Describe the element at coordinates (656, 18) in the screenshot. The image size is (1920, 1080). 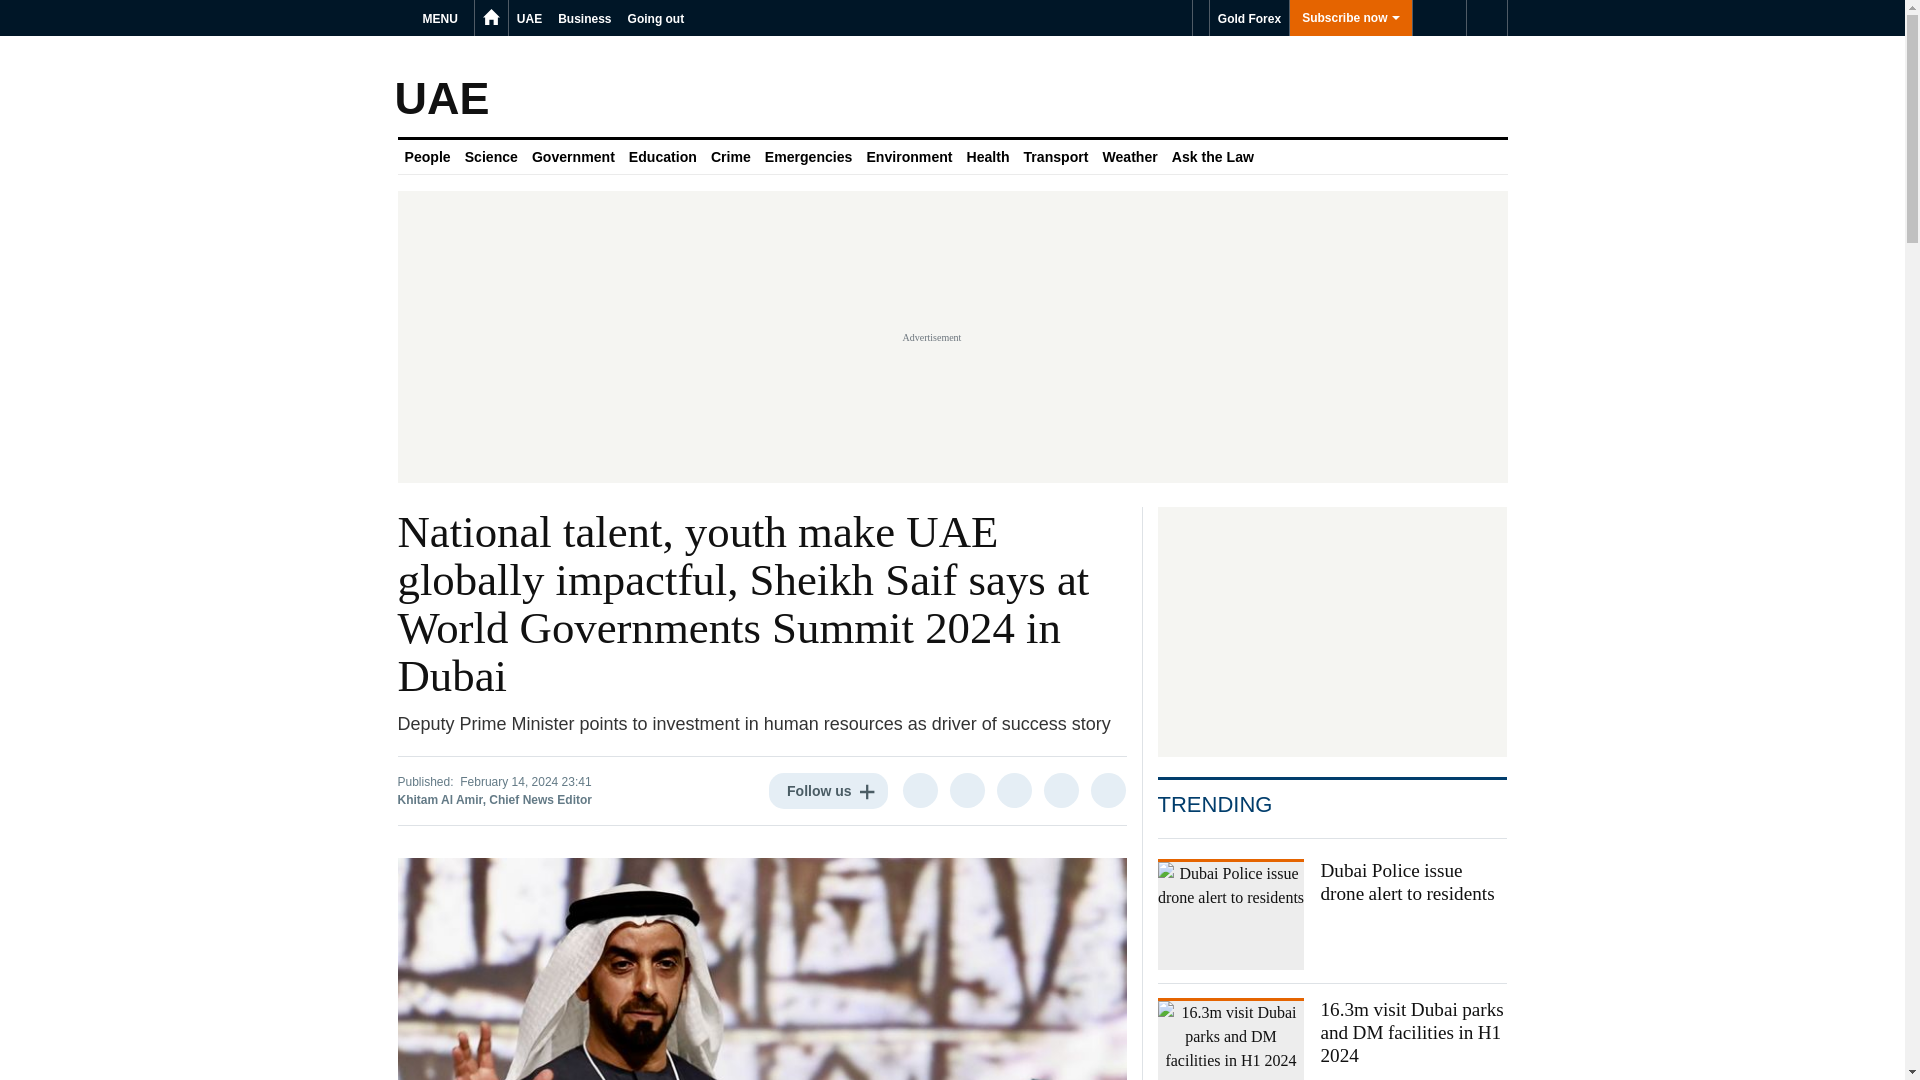
I see `Going out` at that location.